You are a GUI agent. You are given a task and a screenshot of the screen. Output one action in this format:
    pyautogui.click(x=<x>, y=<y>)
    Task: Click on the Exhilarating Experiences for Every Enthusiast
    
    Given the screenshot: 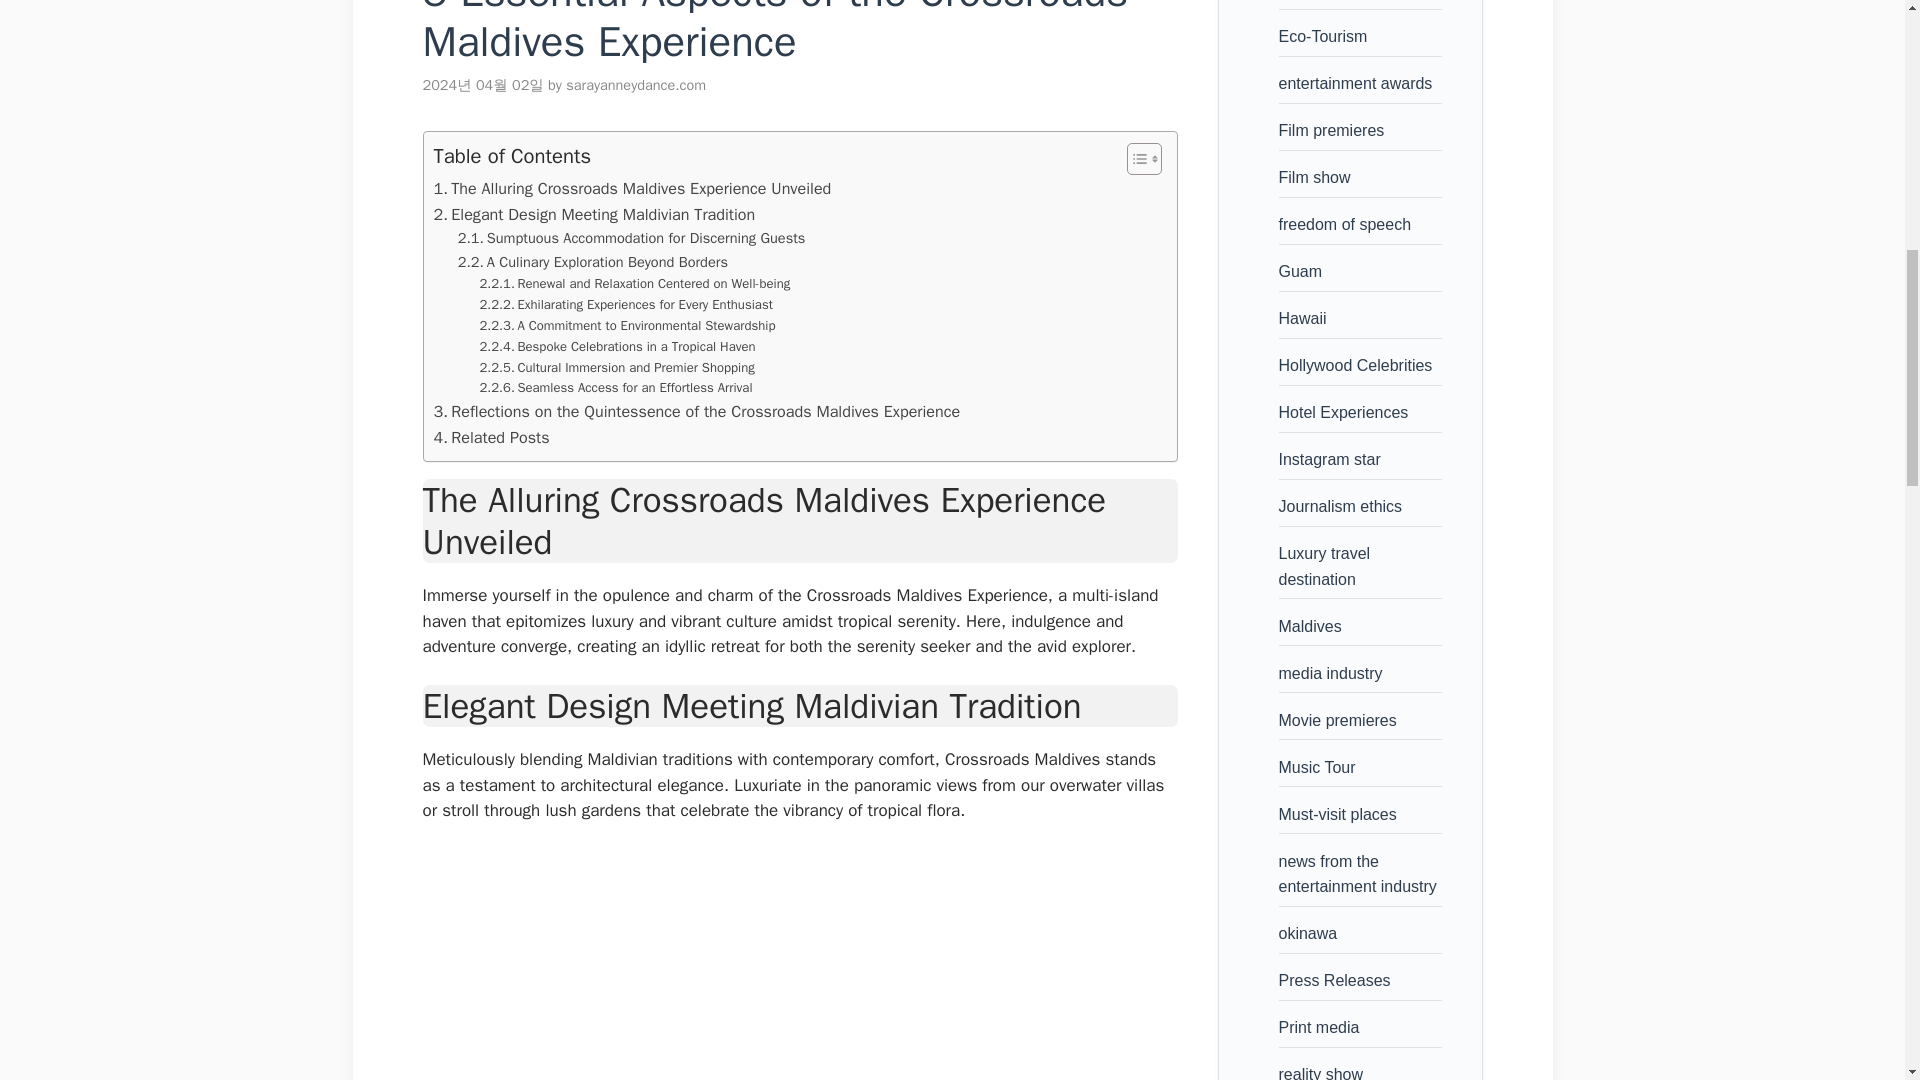 What is the action you would take?
    pyautogui.click(x=626, y=305)
    